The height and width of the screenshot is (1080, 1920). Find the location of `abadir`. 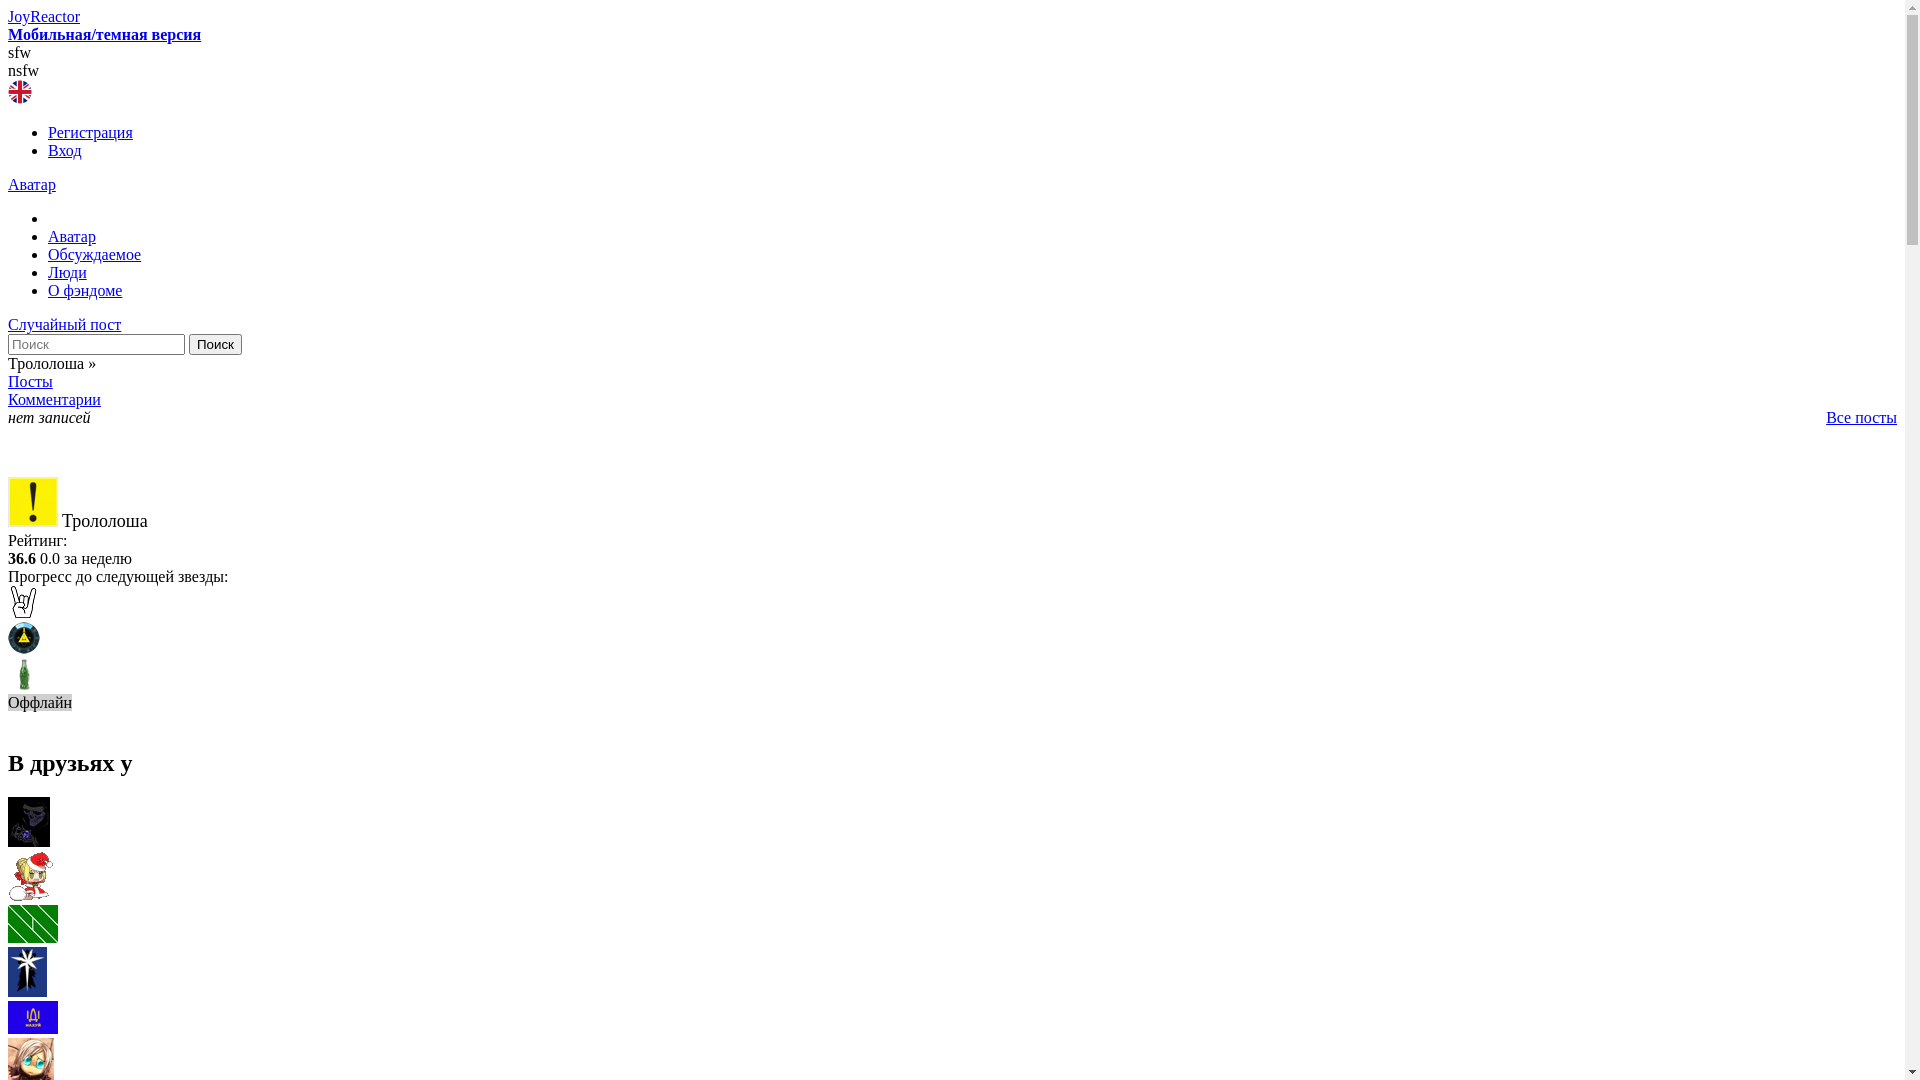

abadir is located at coordinates (952, 974).